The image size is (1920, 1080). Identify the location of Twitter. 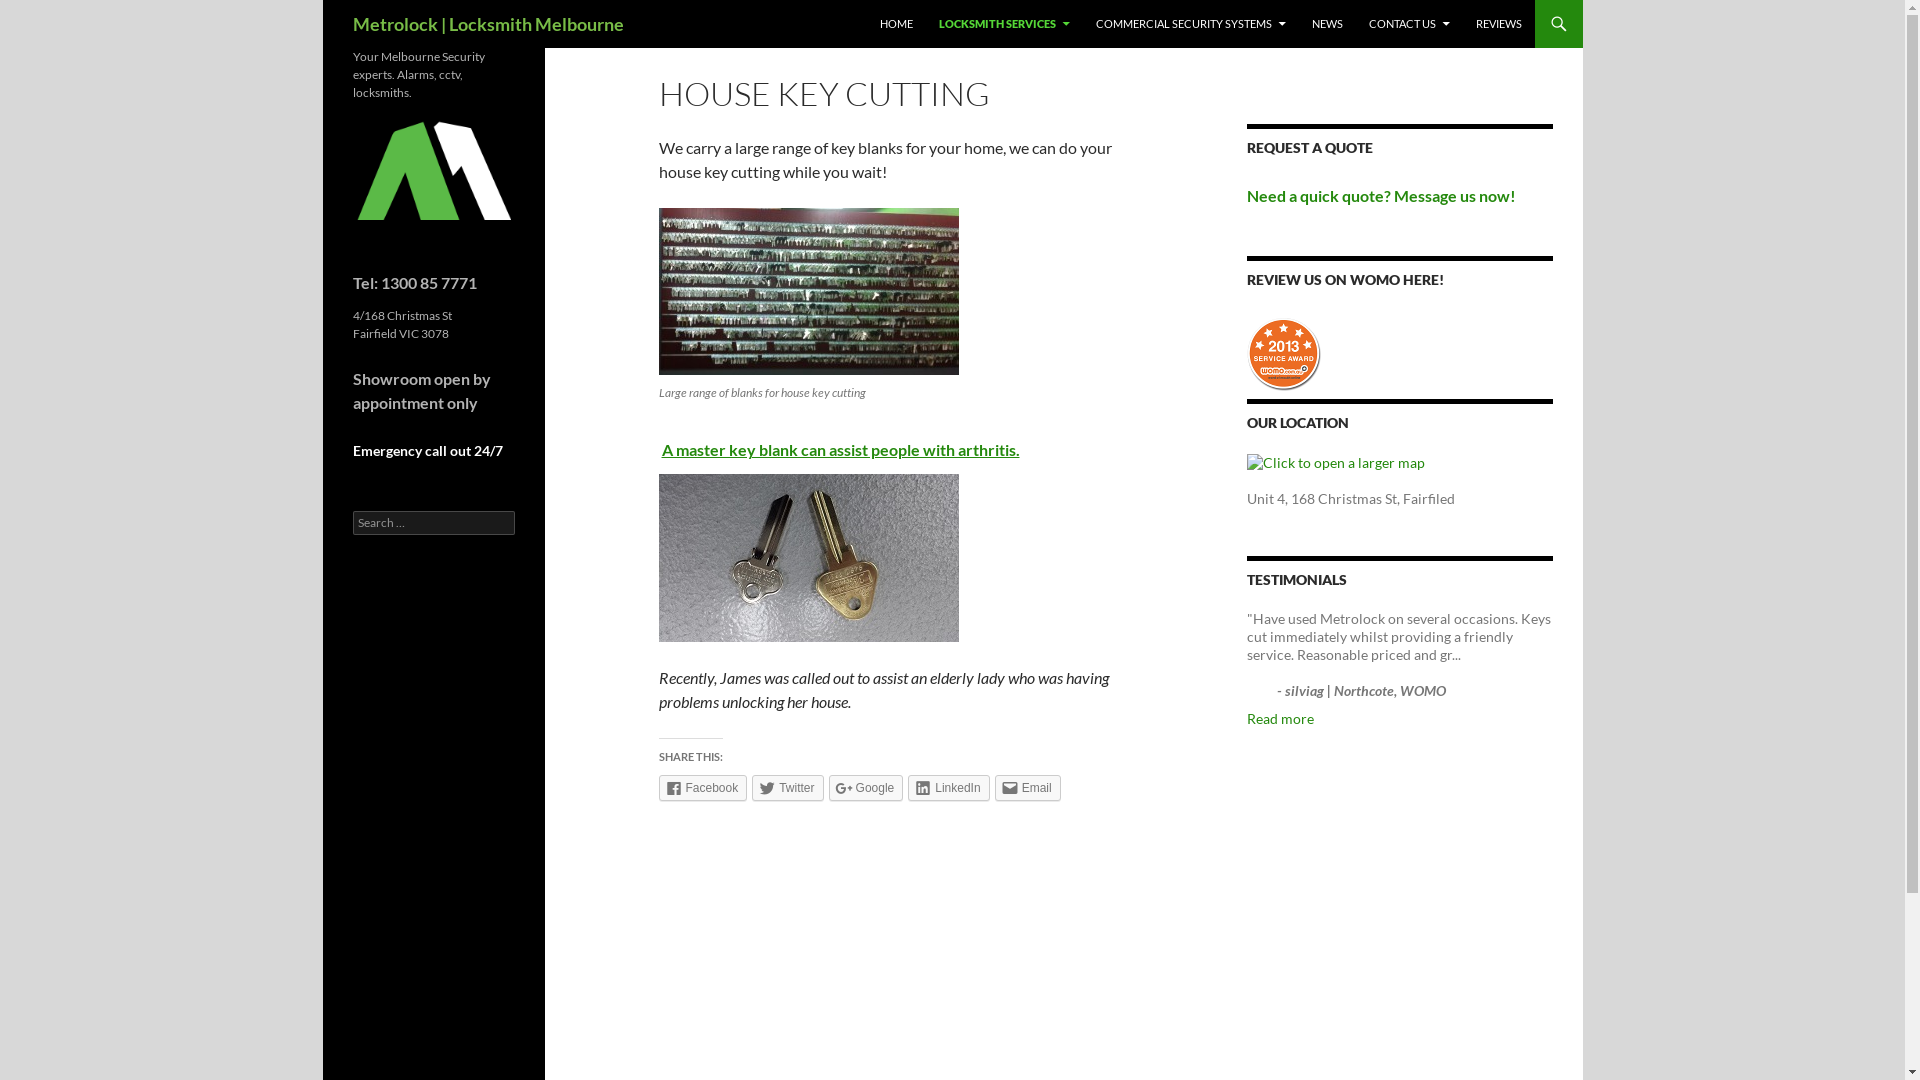
(788, 788).